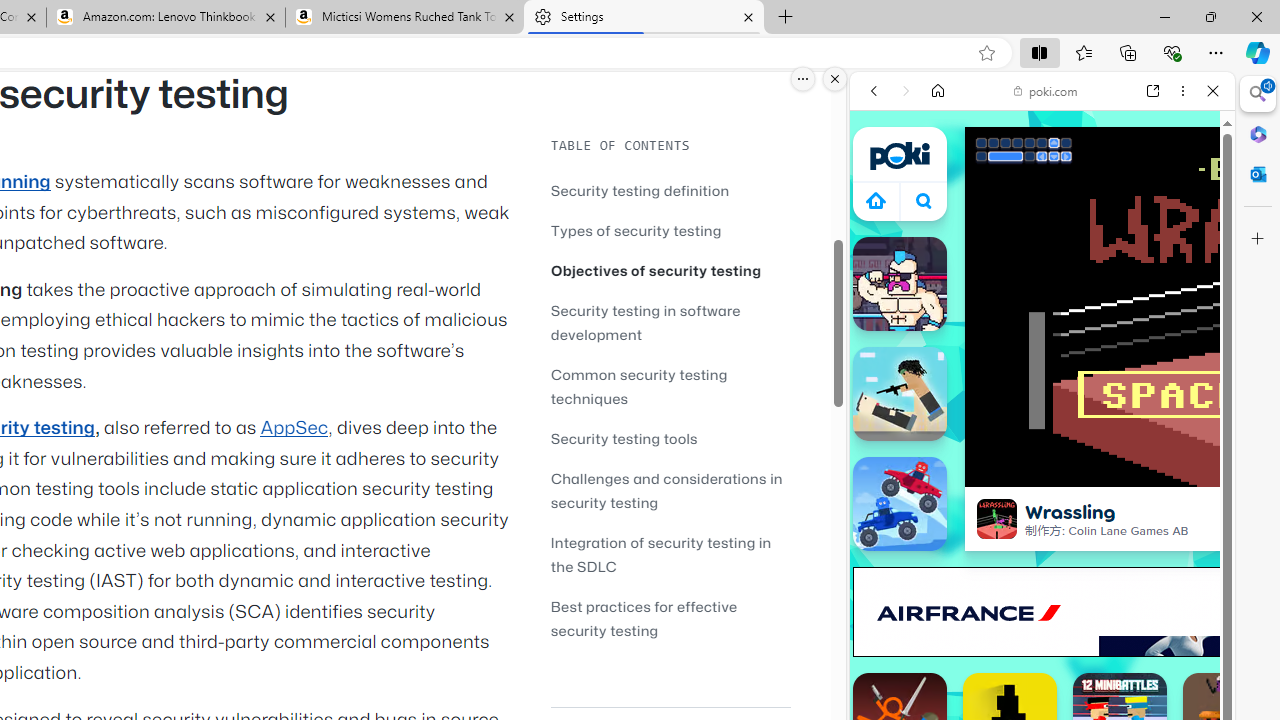 The image size is (1280, 720). Describe the element at coordinates (1046, 90) in the screenshot. I see `poki.com` at that location.